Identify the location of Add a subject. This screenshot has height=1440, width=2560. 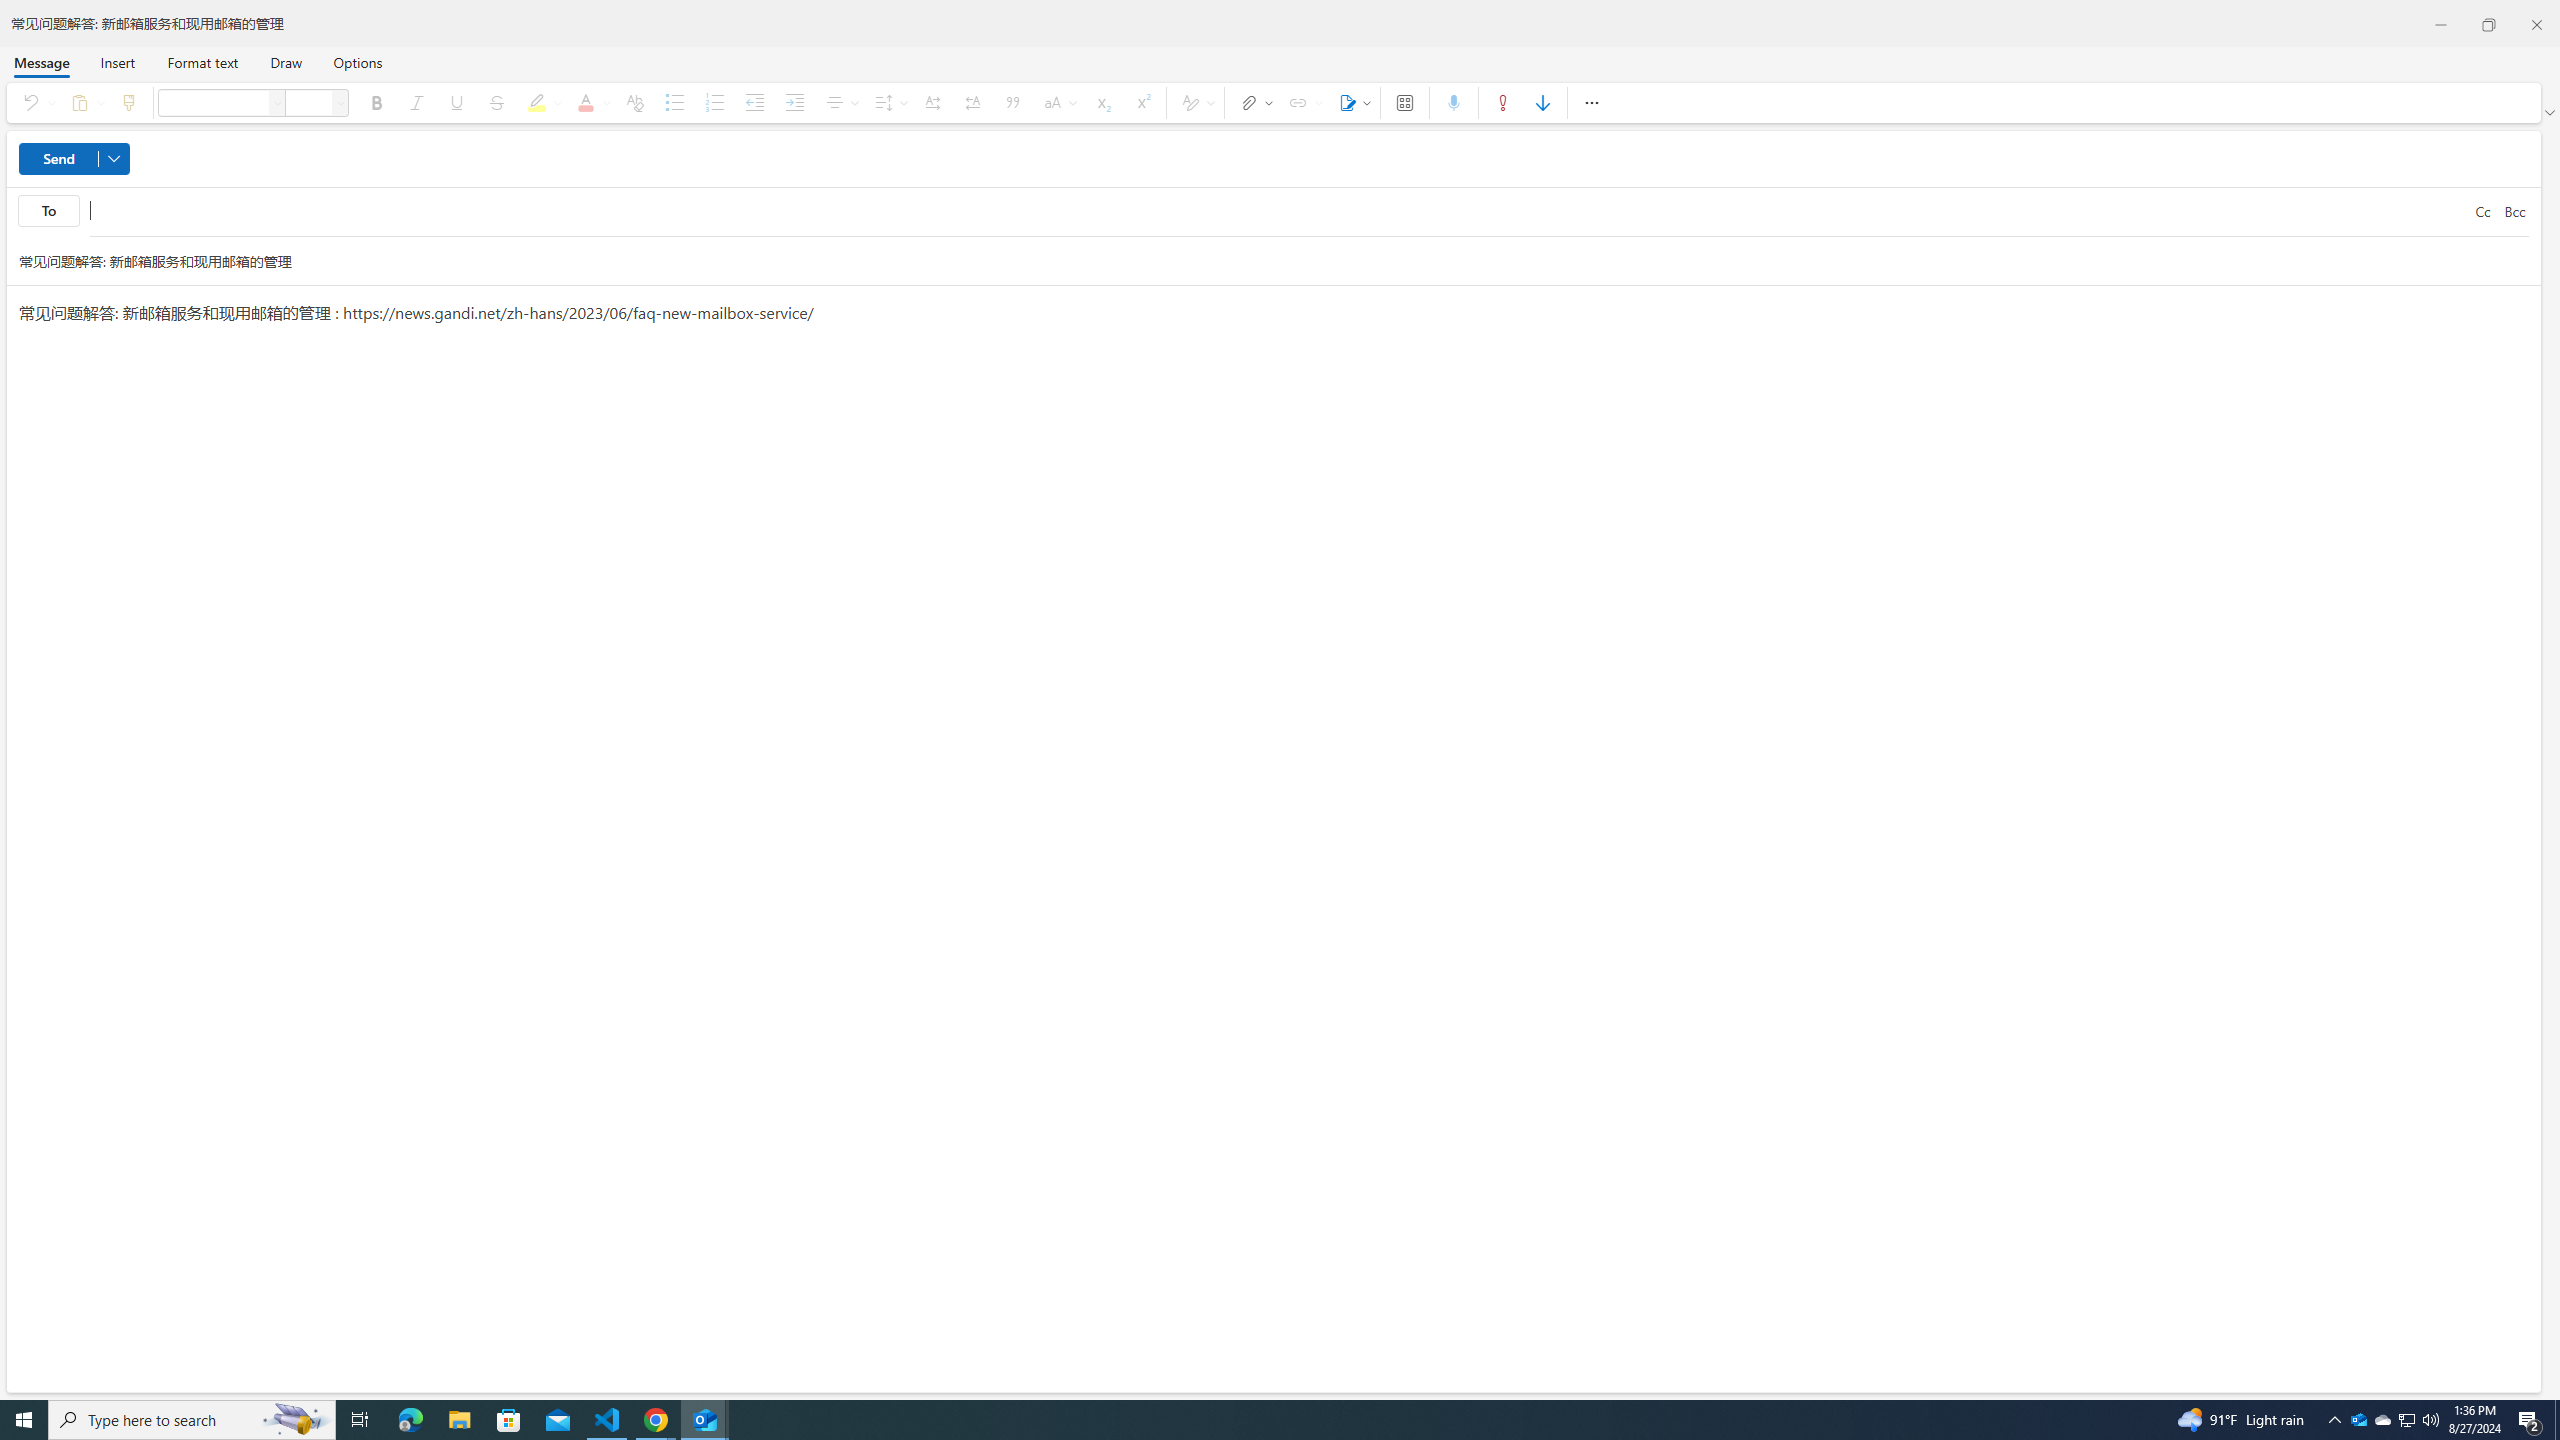
(1256, 260).